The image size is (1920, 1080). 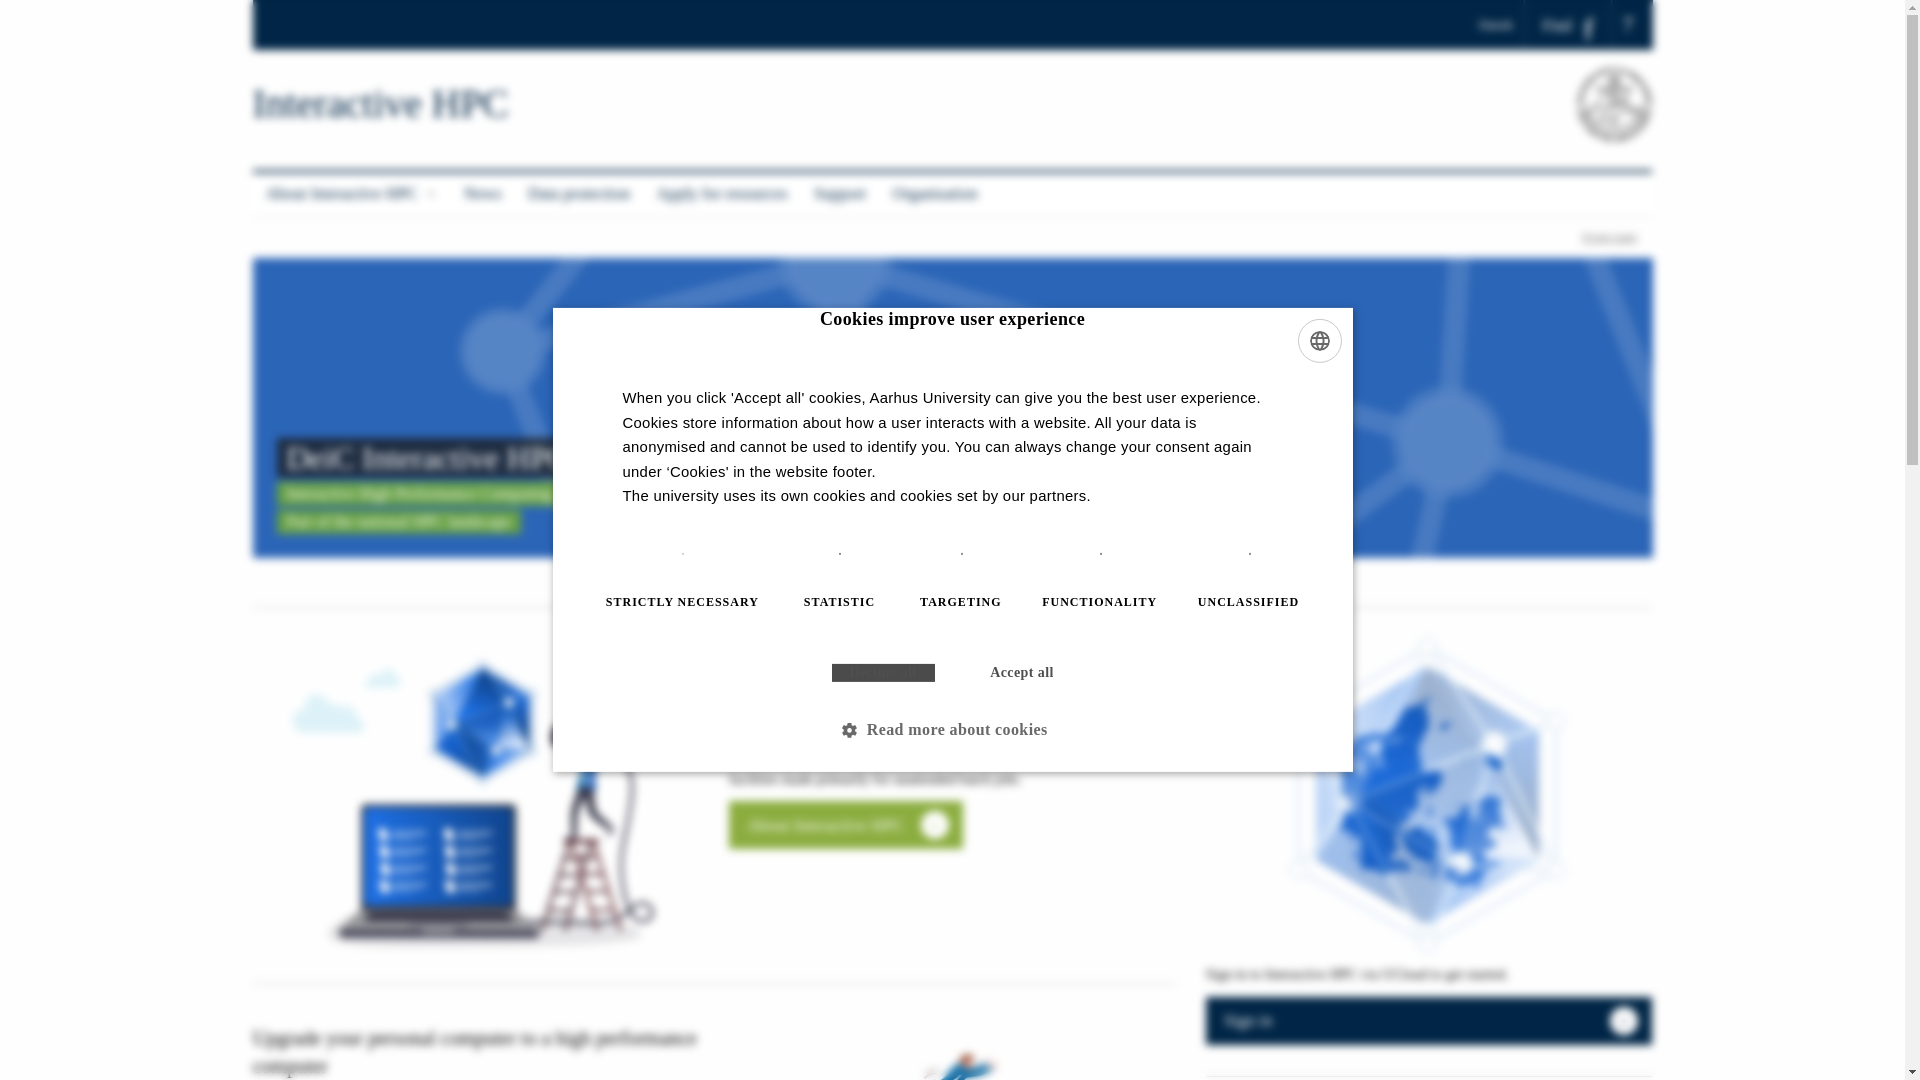 I want to click on About Interactive HPC, so click(x=350, y=194).